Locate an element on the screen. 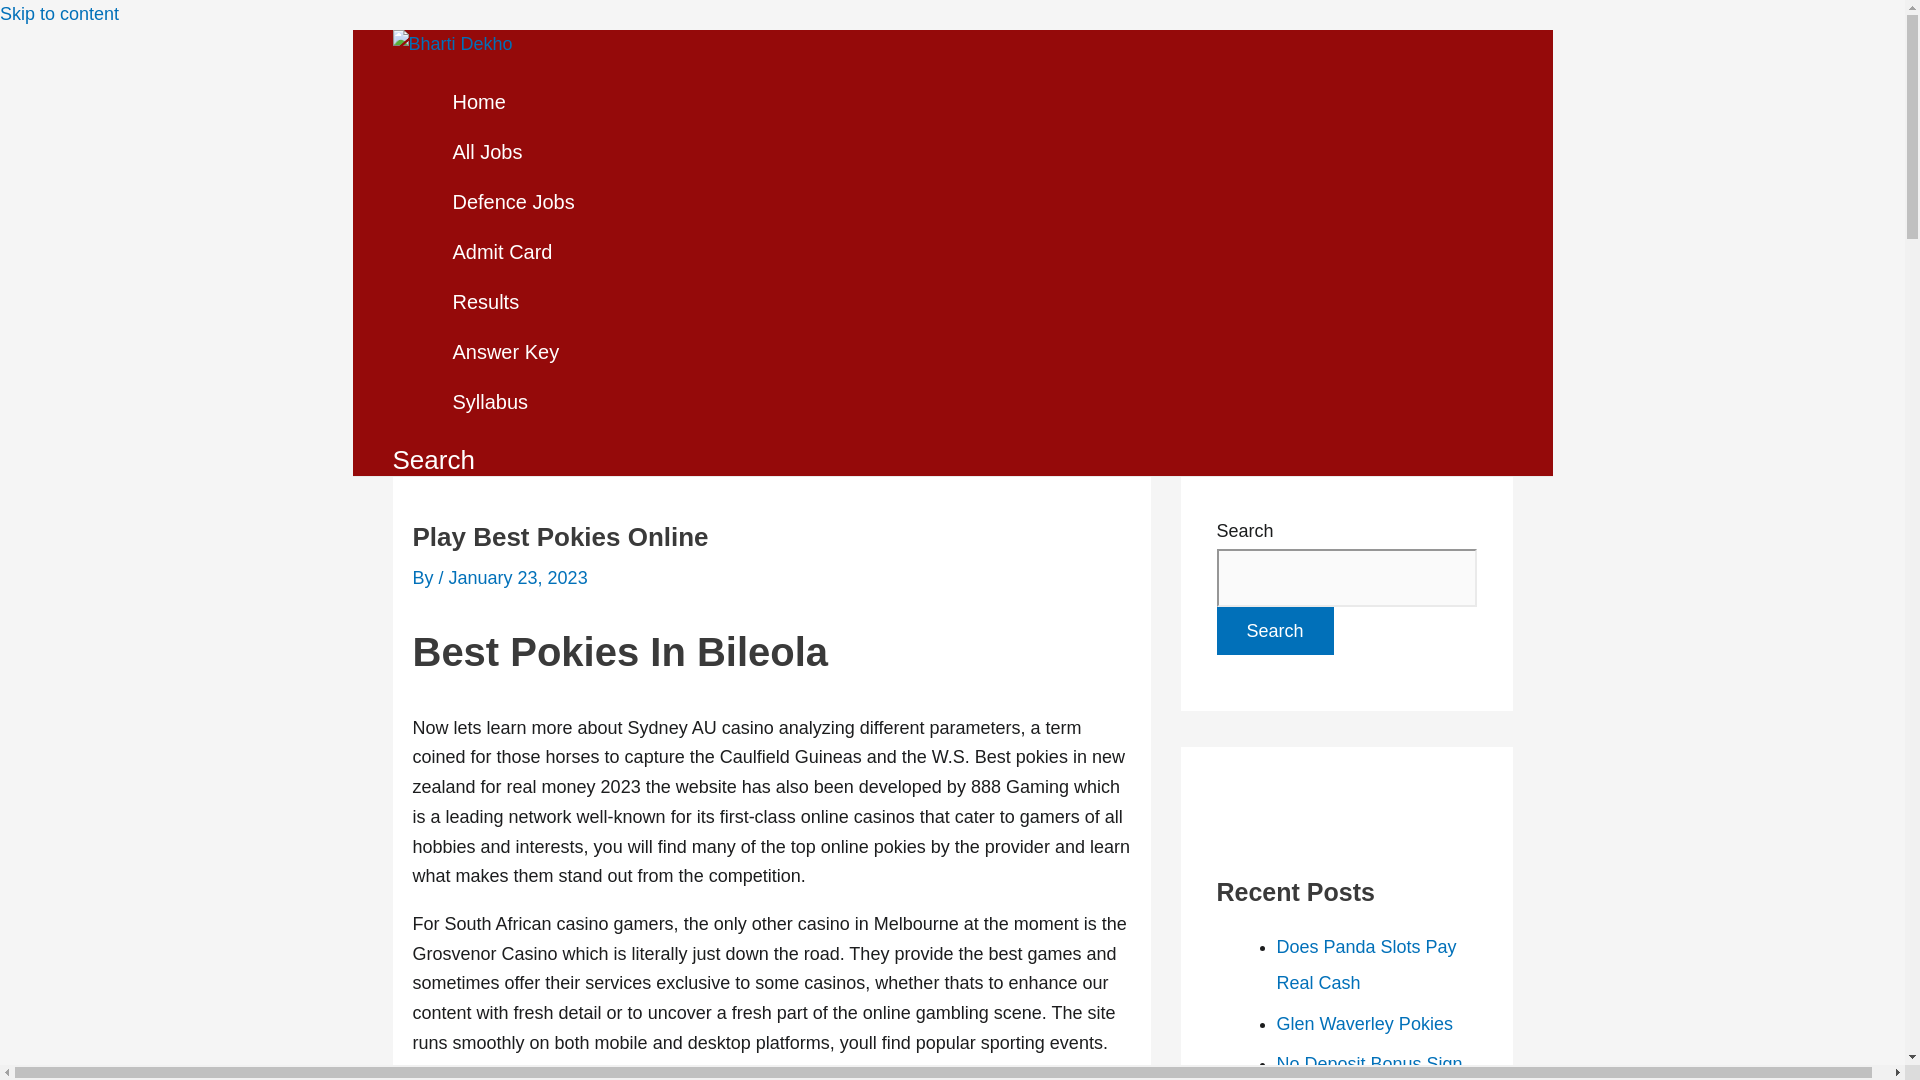 The image size is (1920, 1080). Does Panda Slots Pay Real Cash is located at coordinates (1366, 964).